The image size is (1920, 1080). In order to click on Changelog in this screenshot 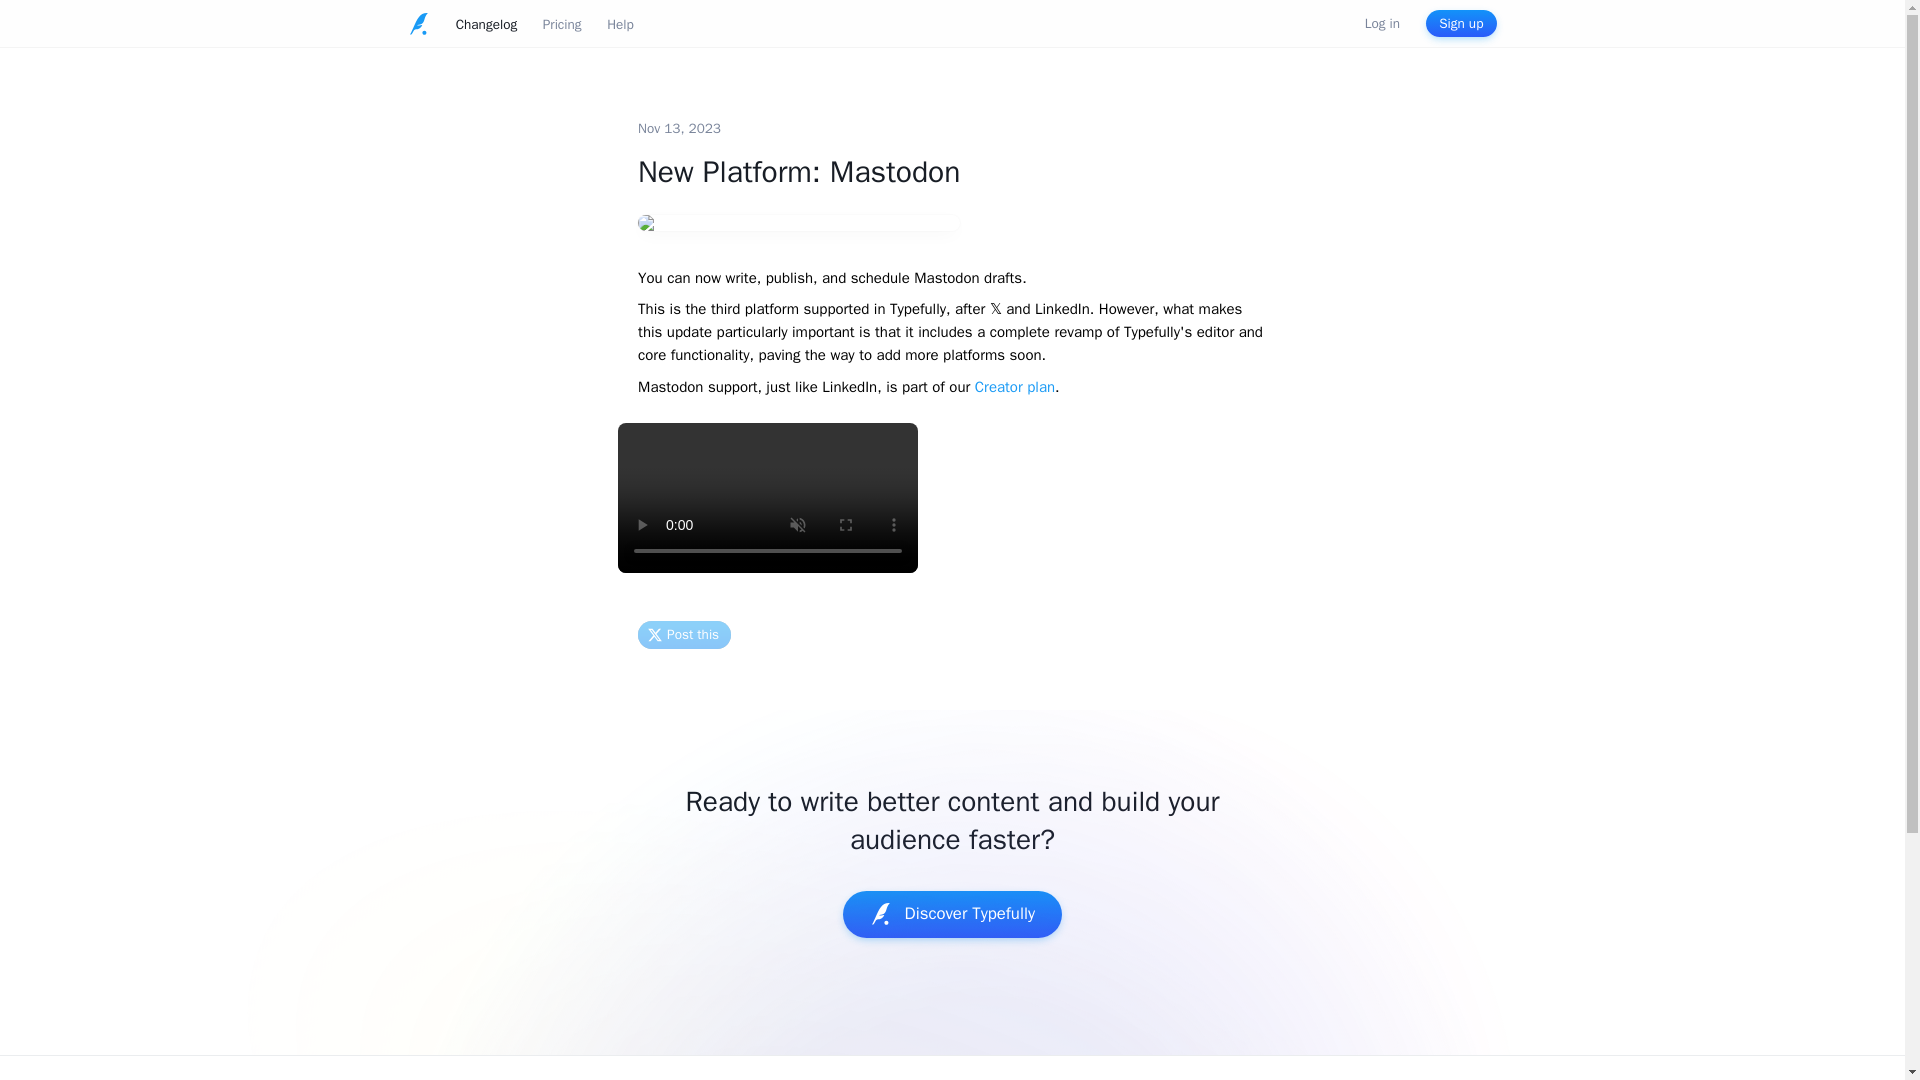, I will do `click(486, 23)`.